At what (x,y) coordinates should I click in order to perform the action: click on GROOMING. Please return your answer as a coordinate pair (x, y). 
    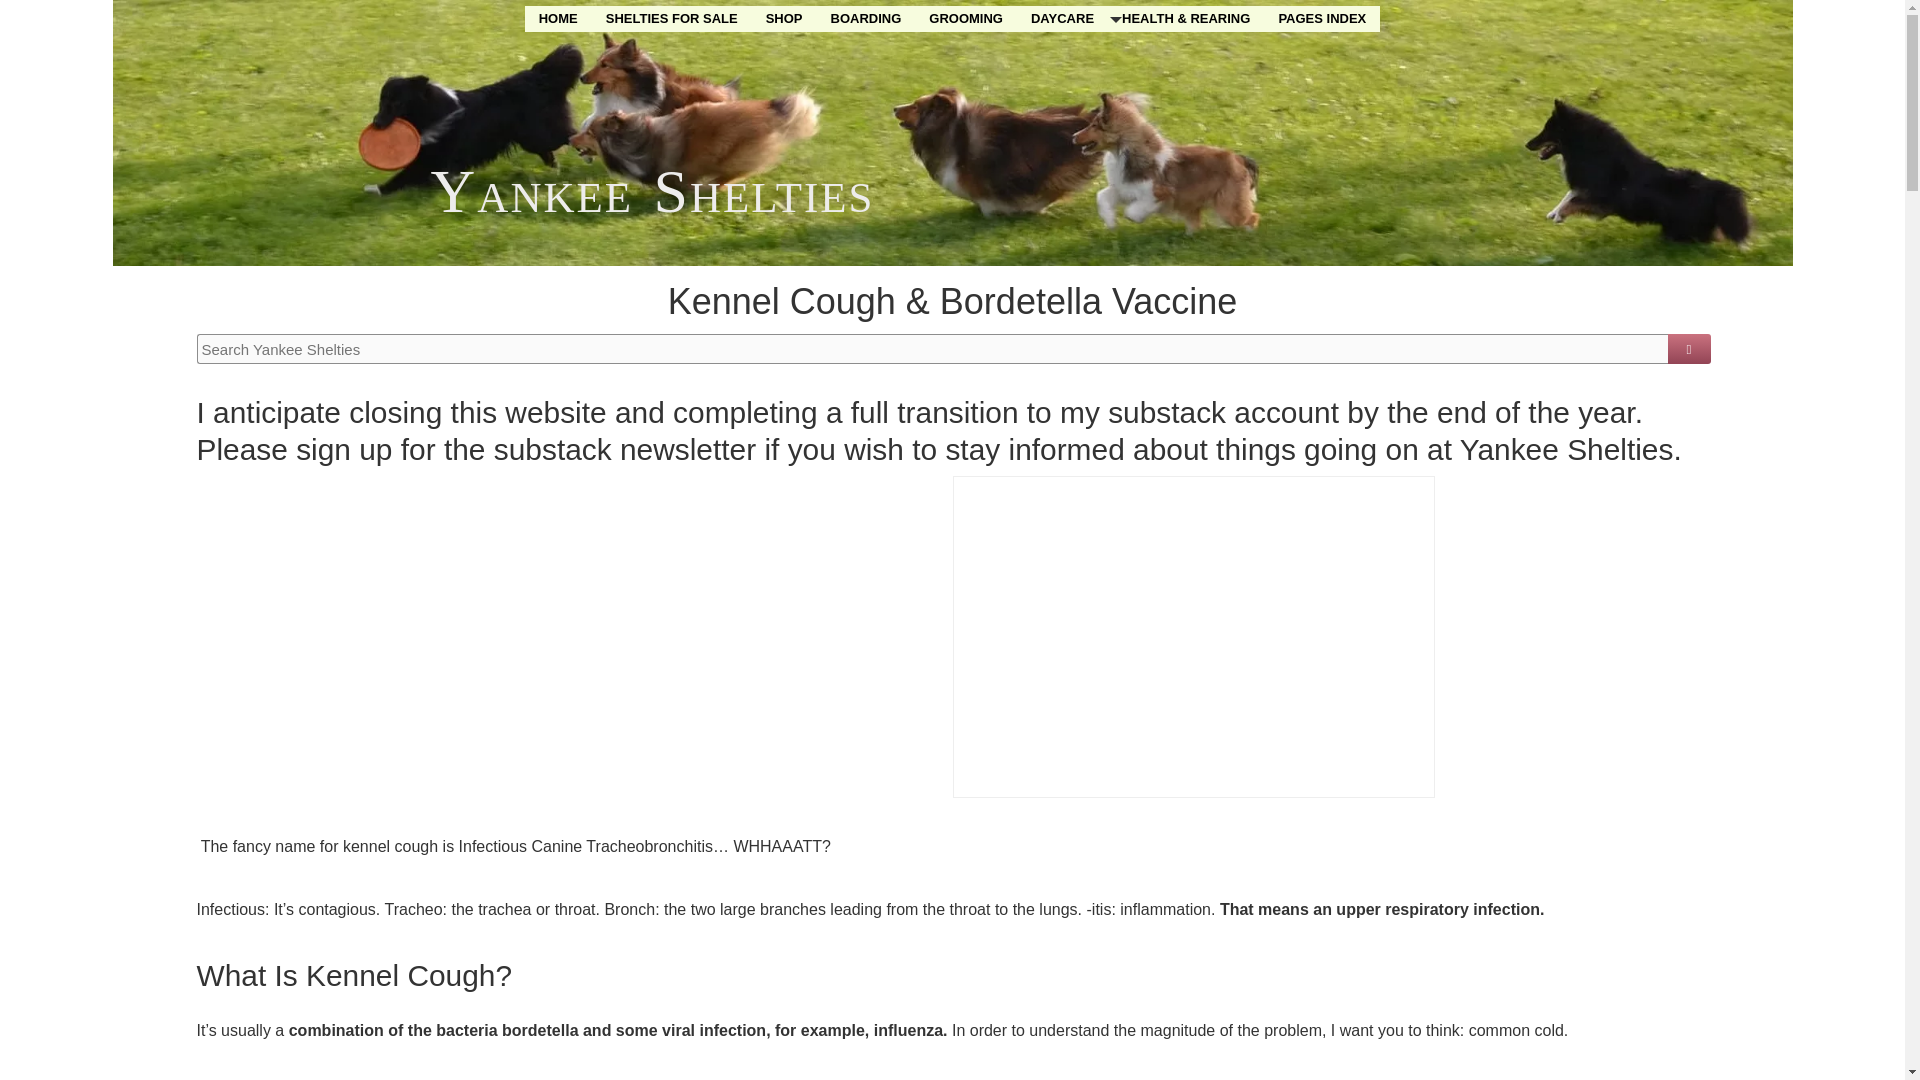
    Looking at the image, I should click on (966, 19).